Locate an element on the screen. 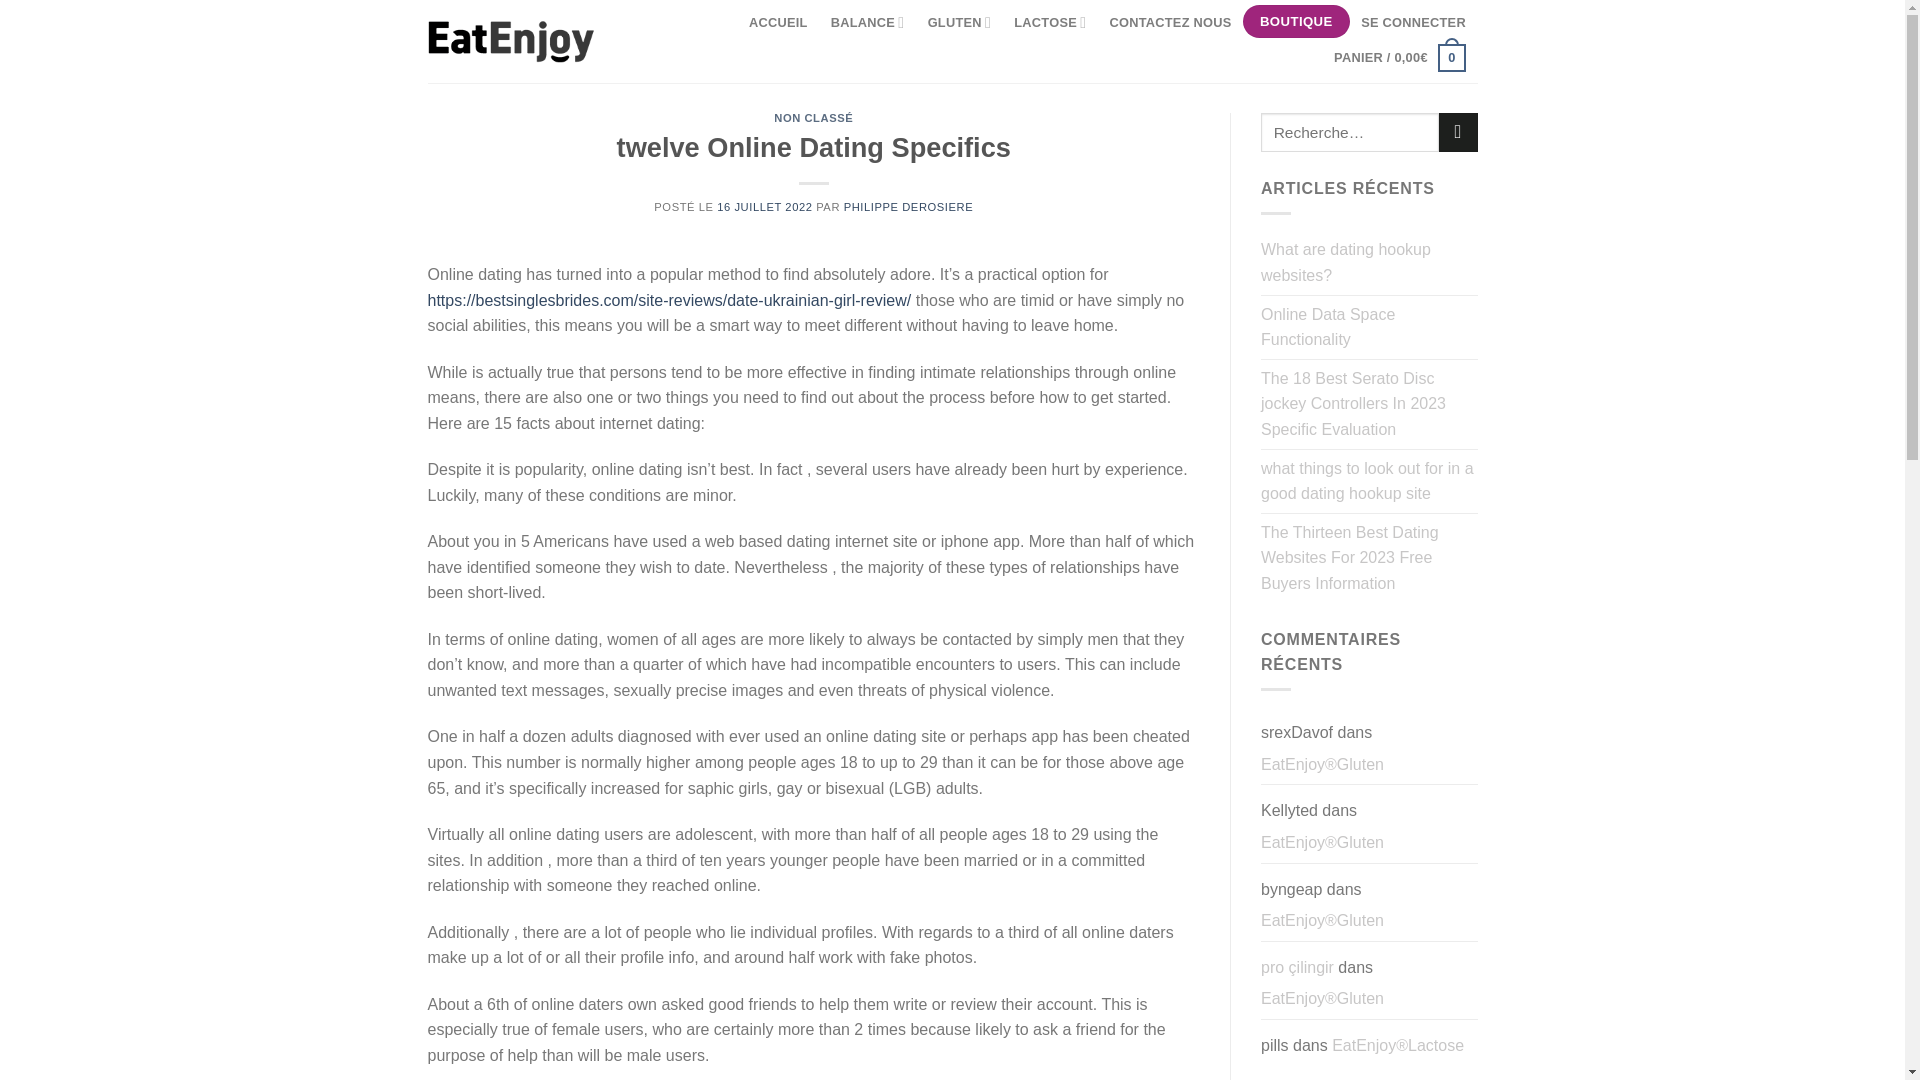 The image size is (1920, 1080). BOUTIQUE is located at coordinates (1296, 22).